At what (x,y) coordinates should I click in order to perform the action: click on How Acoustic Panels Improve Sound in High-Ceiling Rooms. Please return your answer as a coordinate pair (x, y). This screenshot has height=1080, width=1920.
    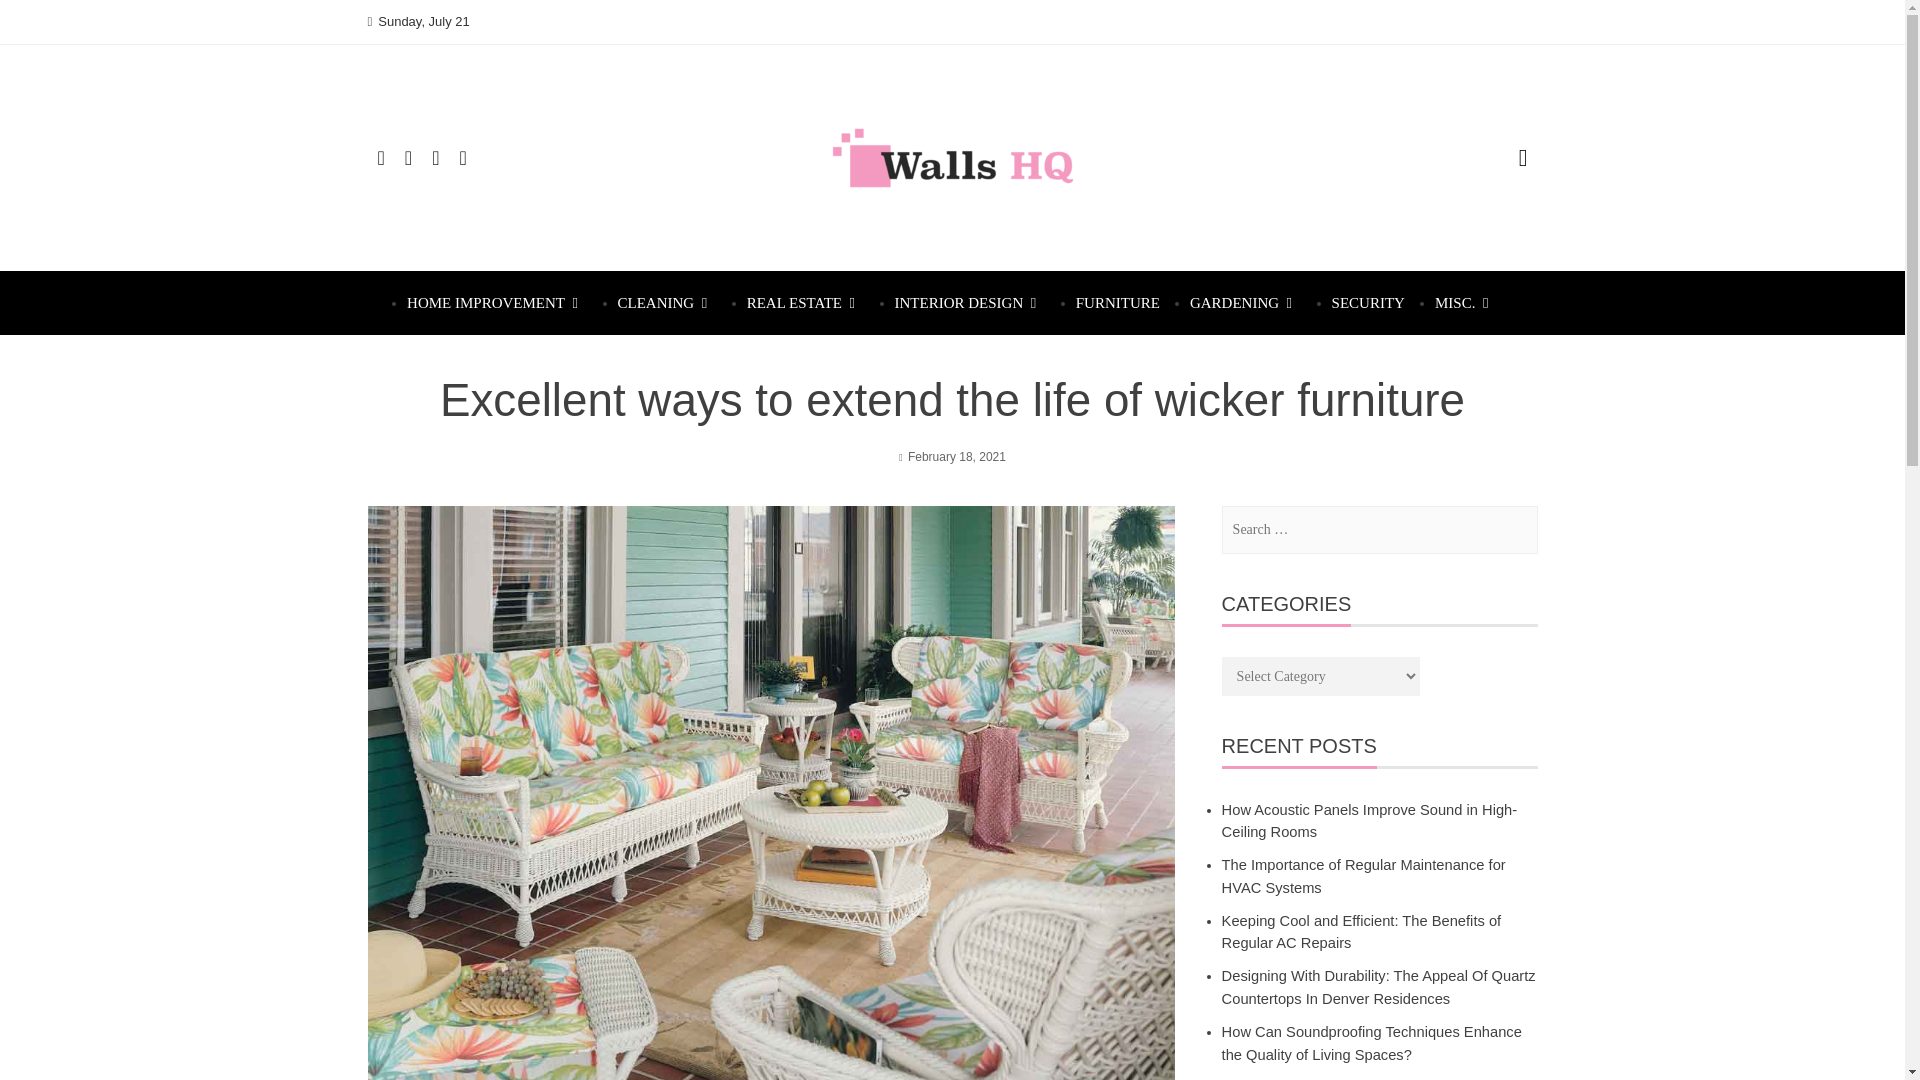
    Looking at the image, I should click on (1370, 822).